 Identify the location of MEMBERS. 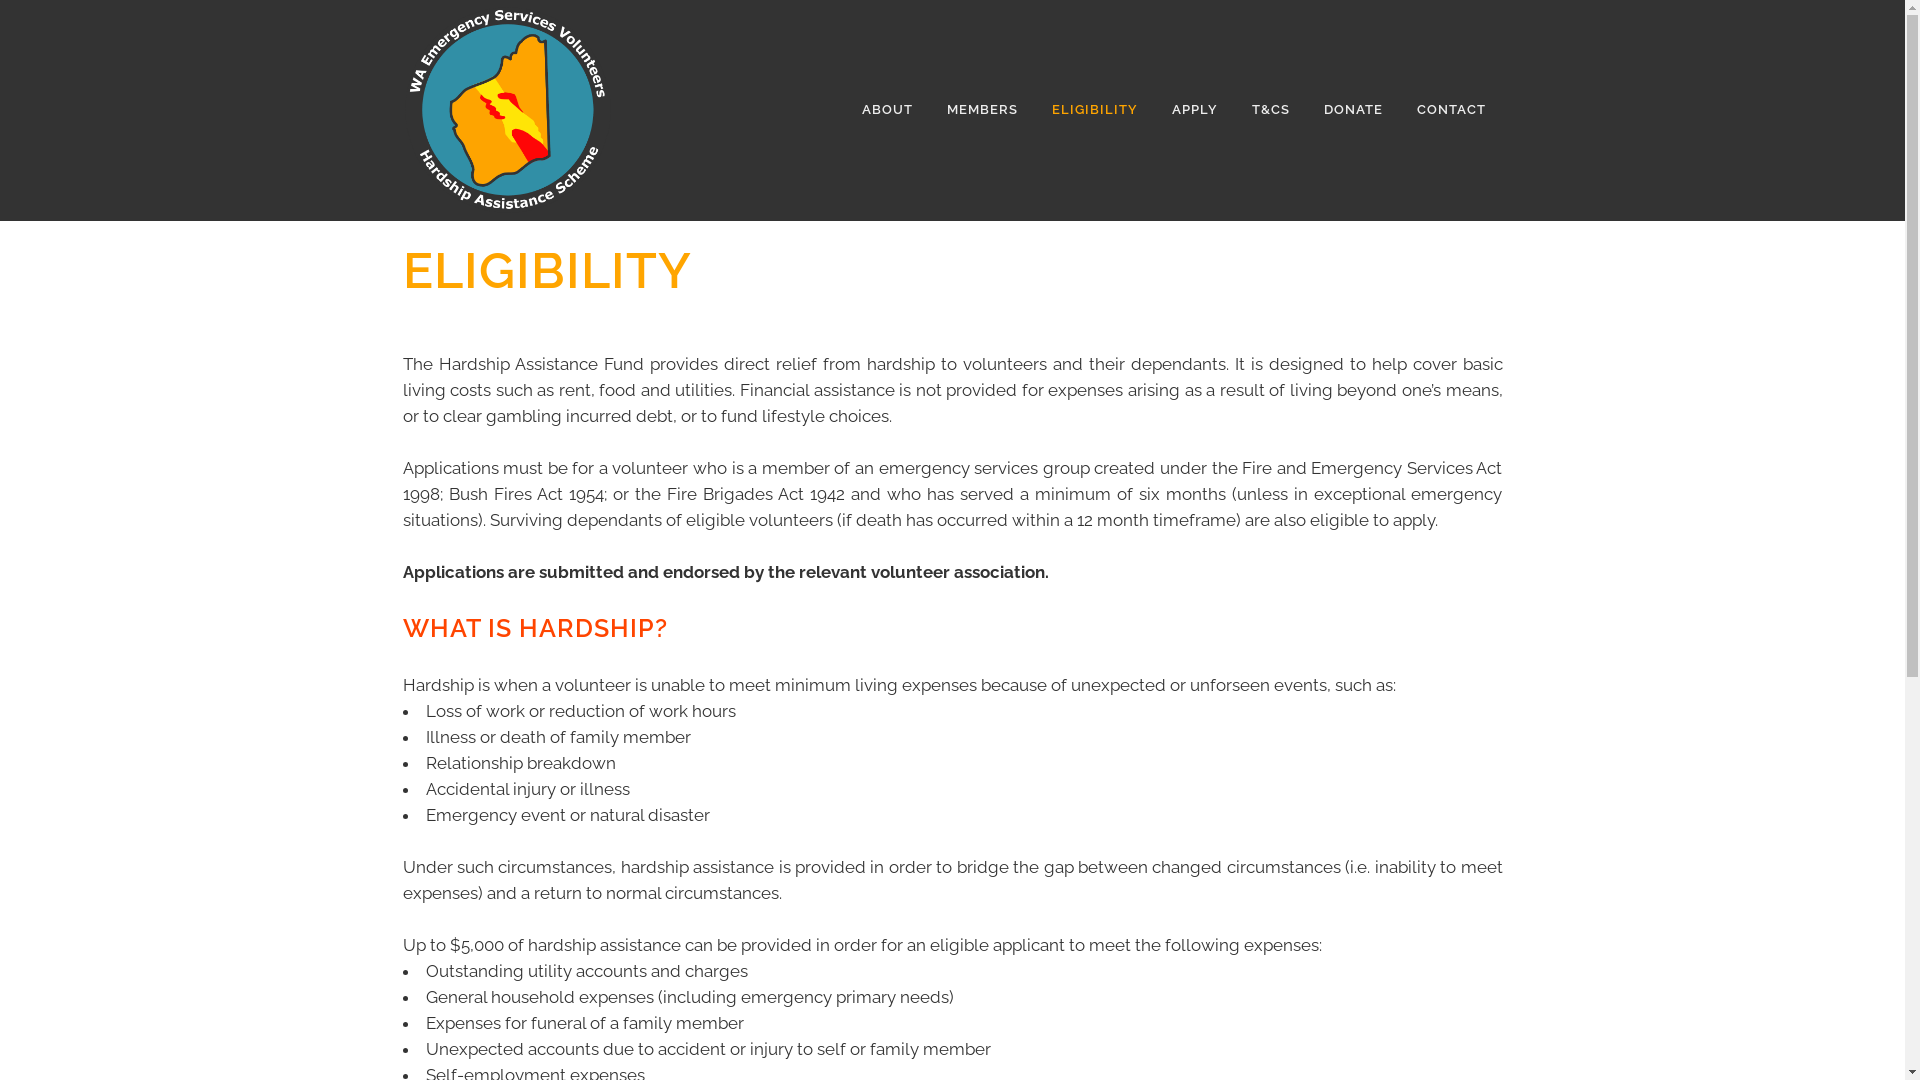
(982, 110).